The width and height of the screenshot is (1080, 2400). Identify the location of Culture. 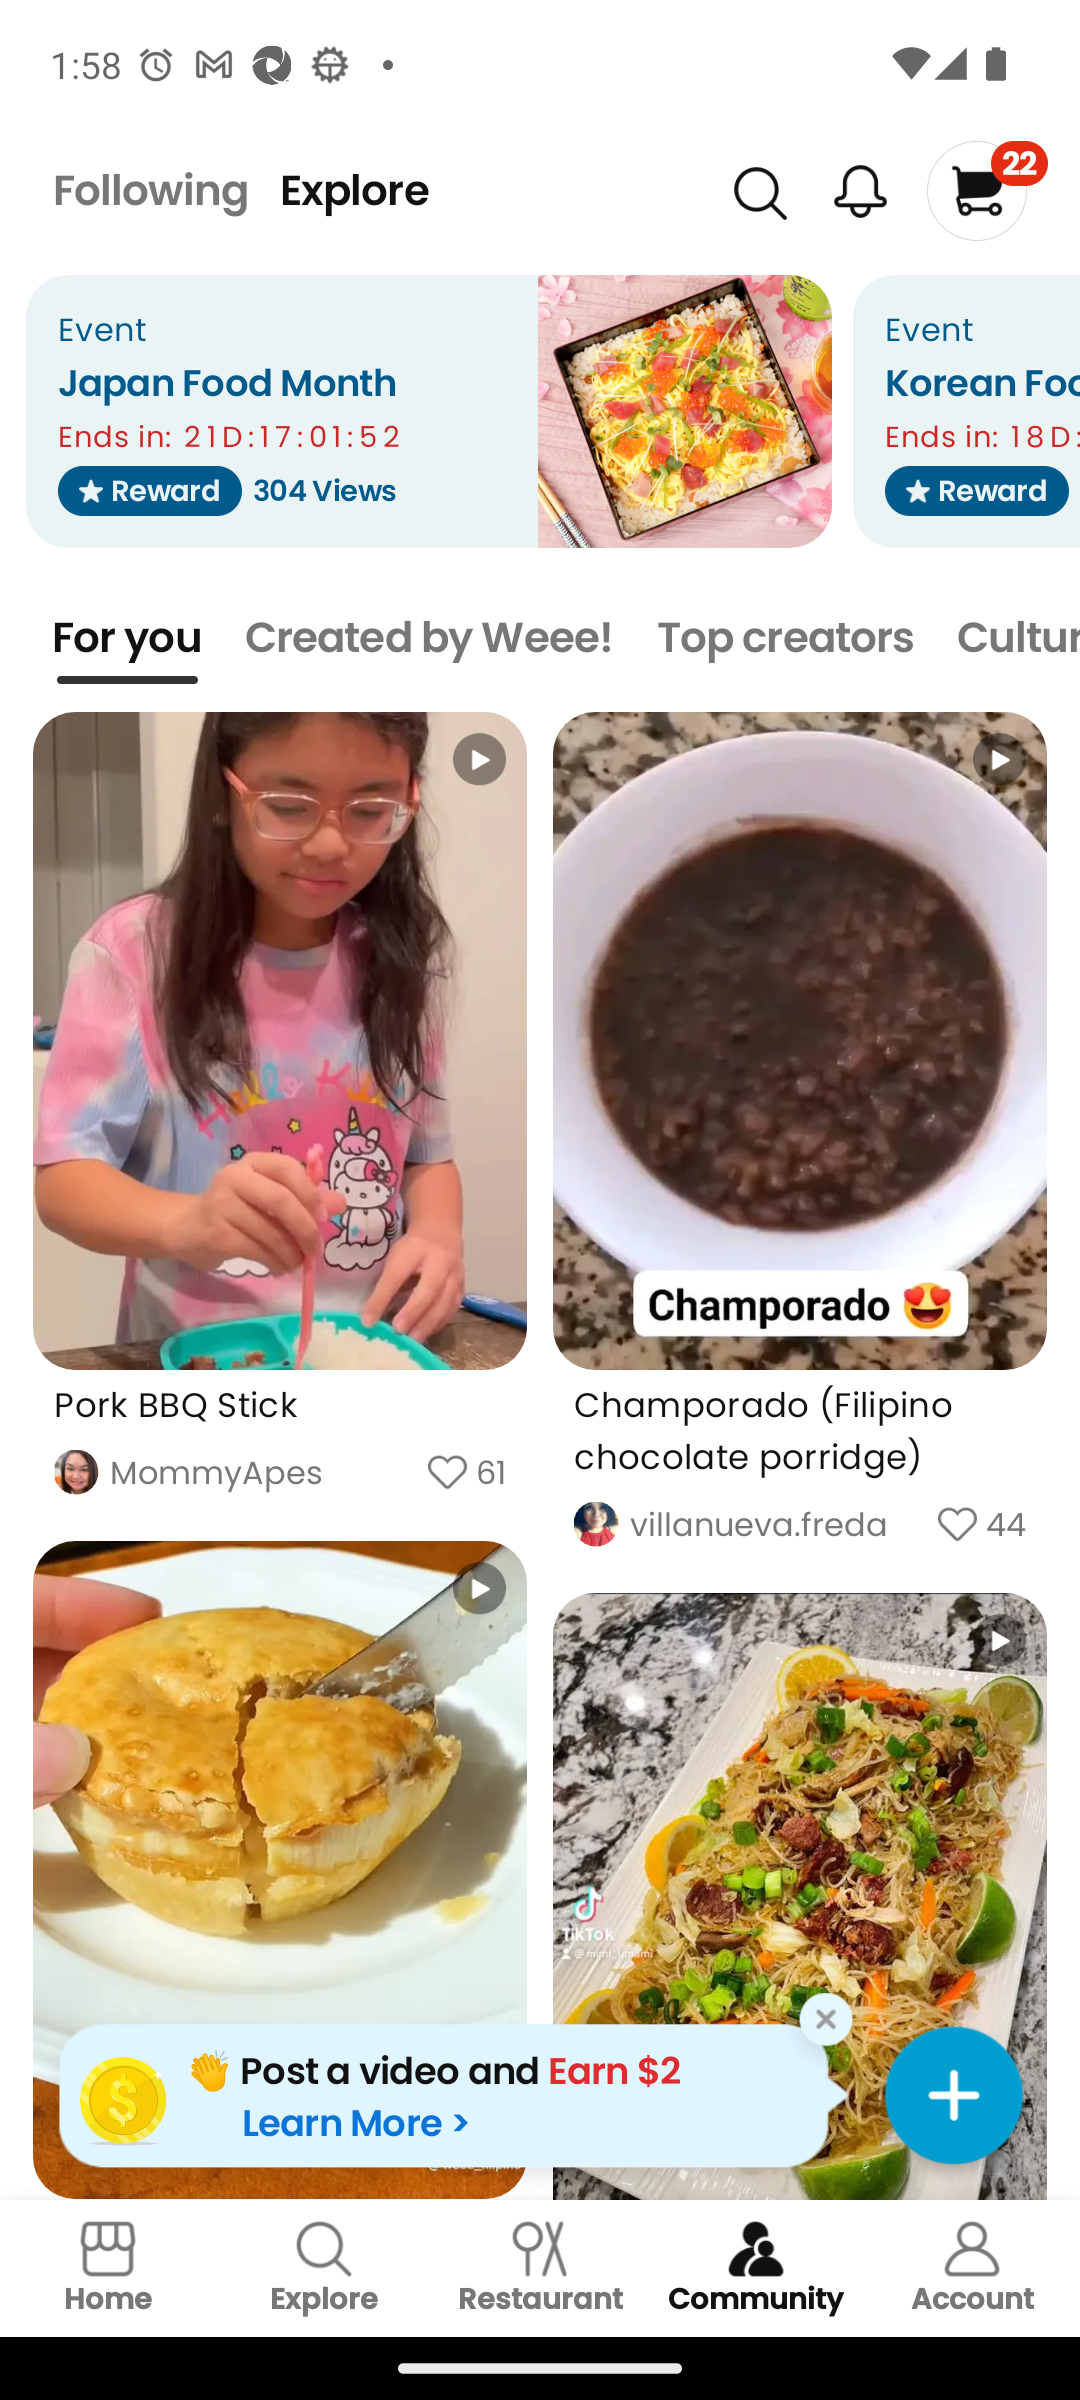
(1018, 638).